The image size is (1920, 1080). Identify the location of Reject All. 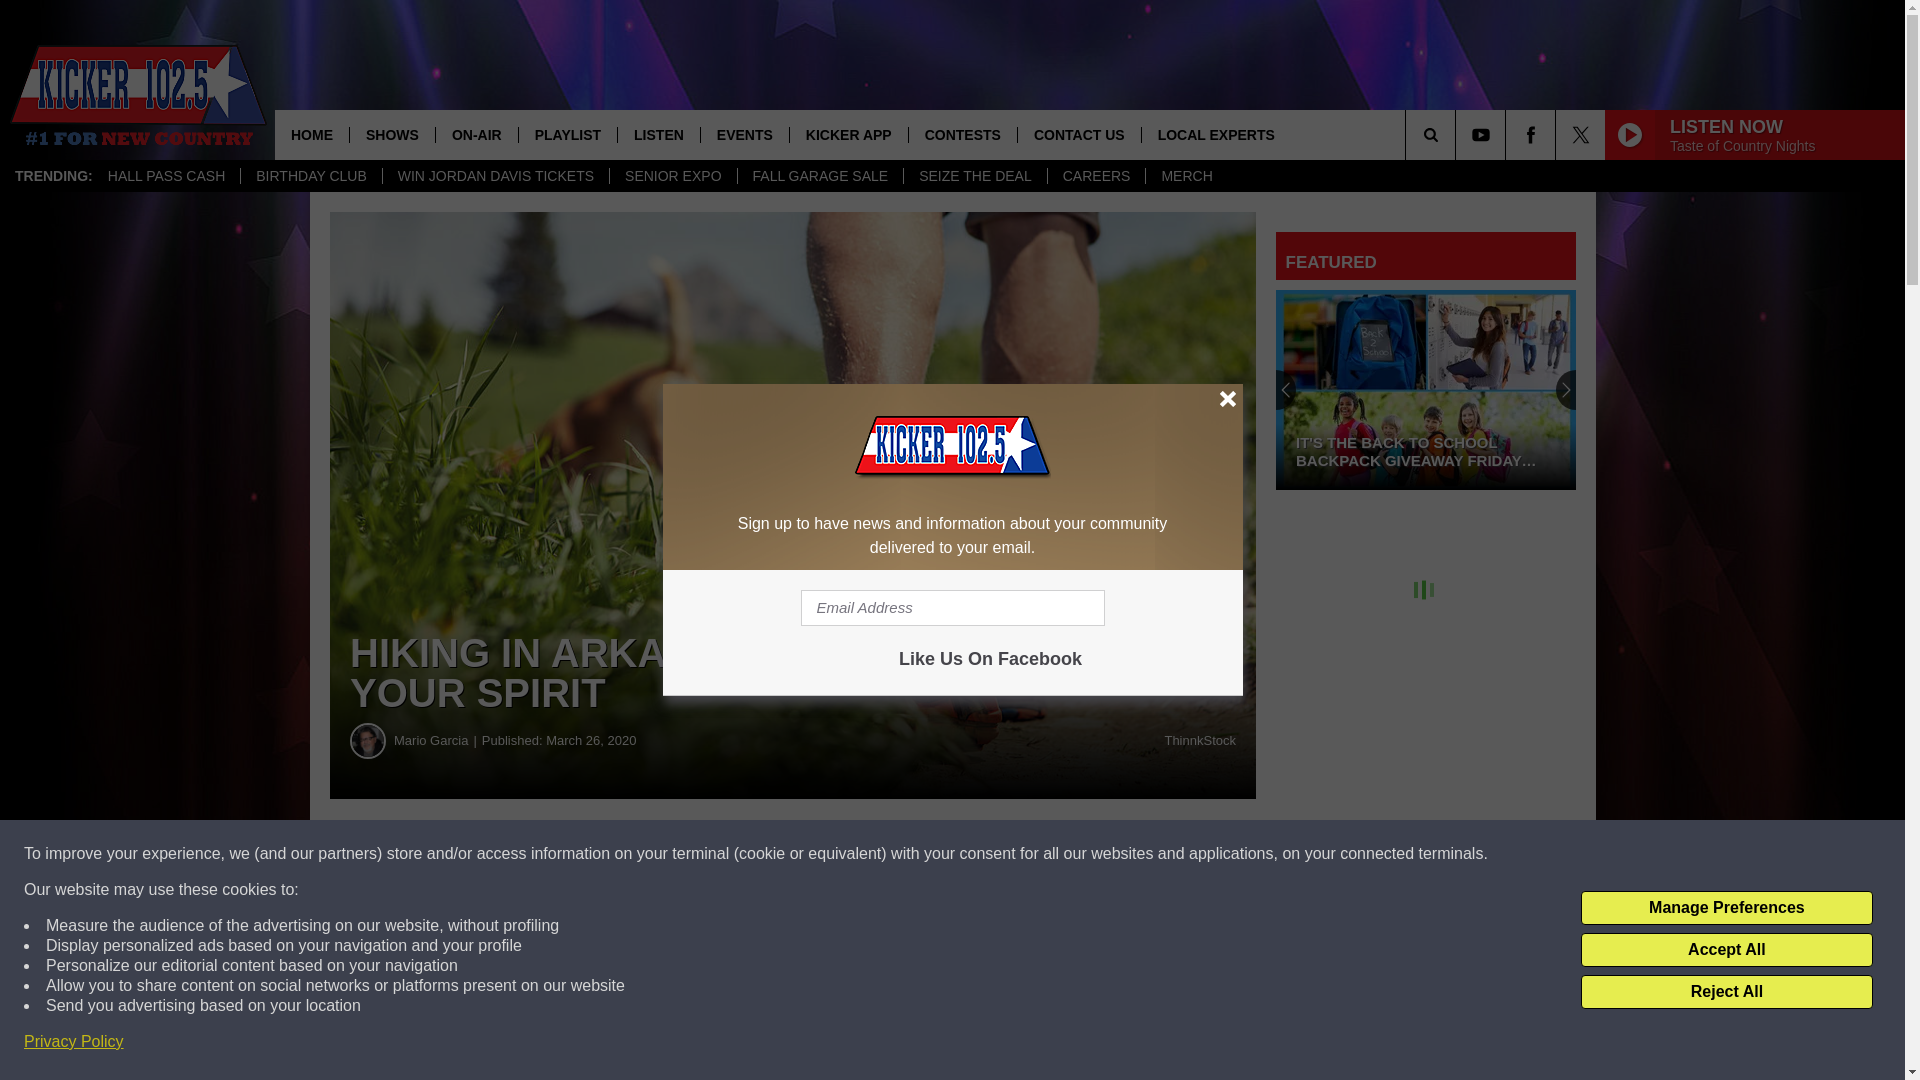
(1726, 992).